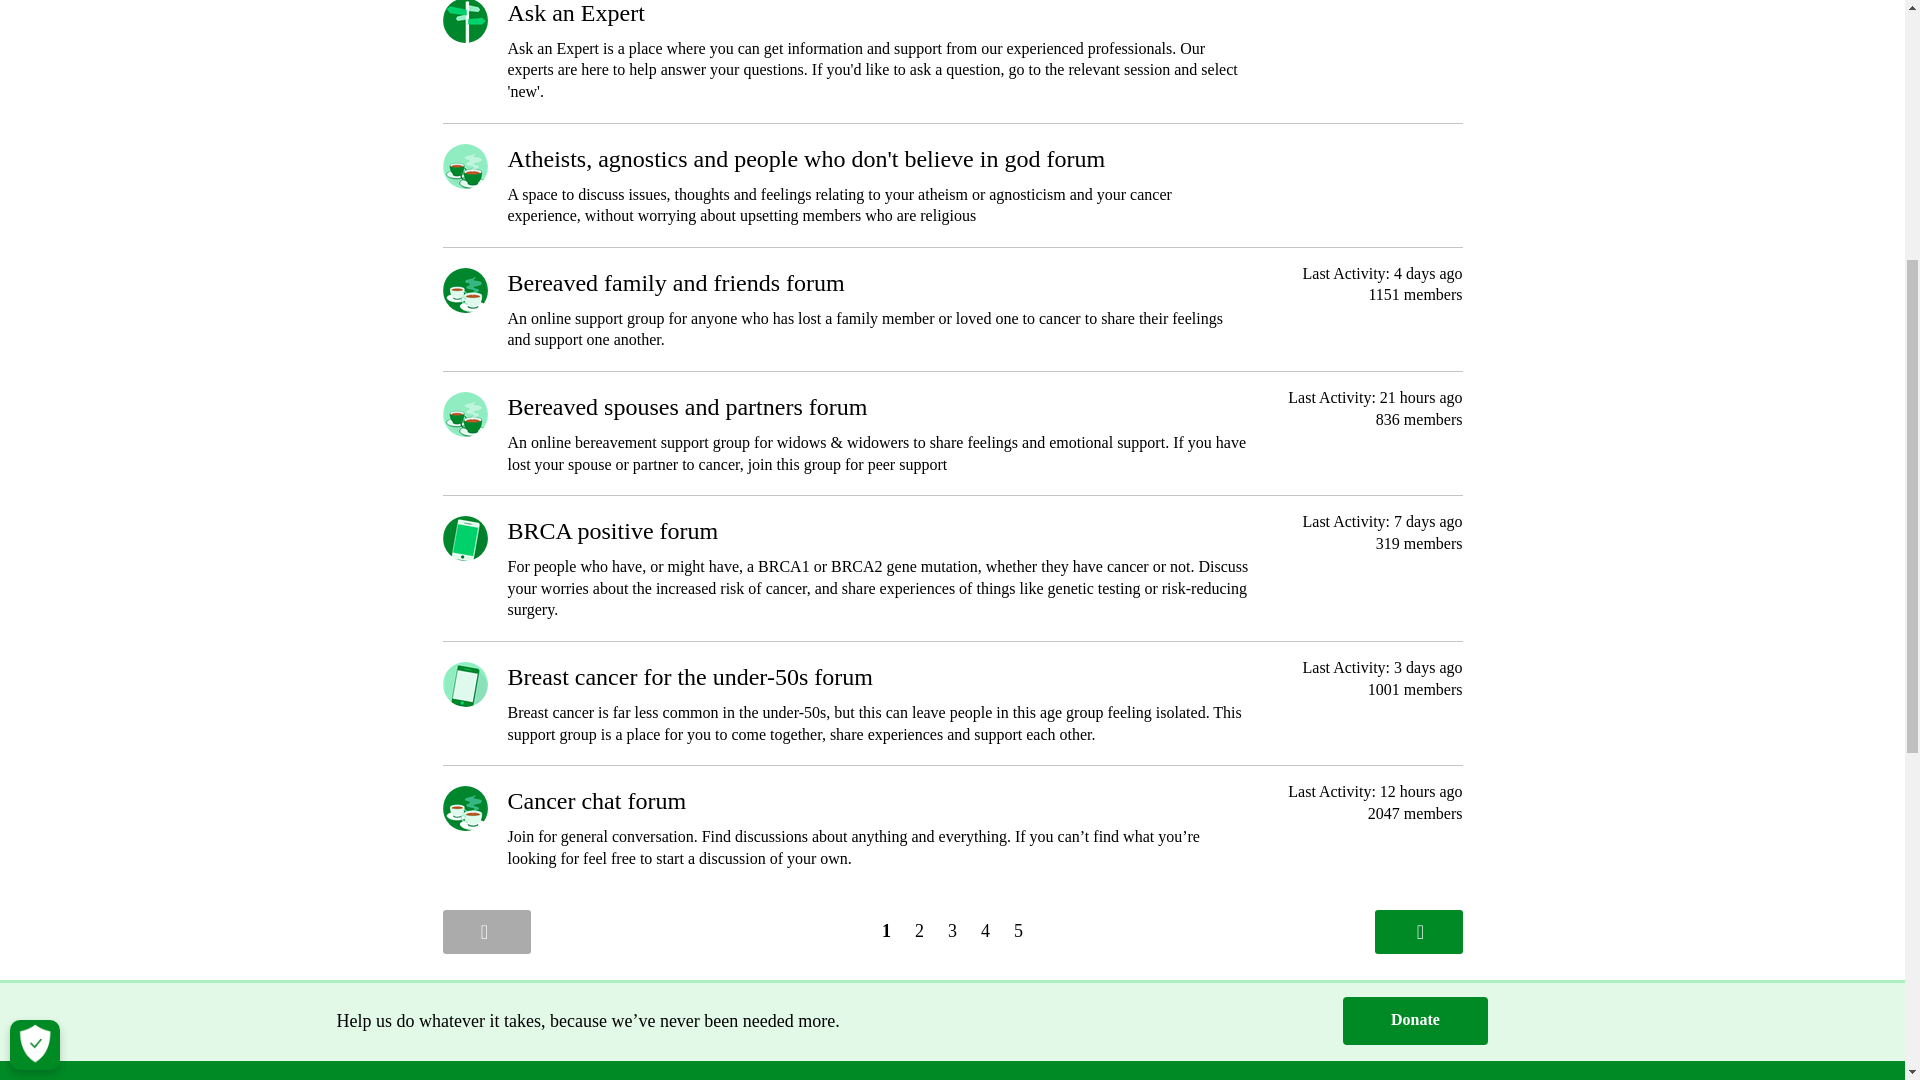 The image size is (1920, 1080). I want to click on Donate, so click(1415, 1020).